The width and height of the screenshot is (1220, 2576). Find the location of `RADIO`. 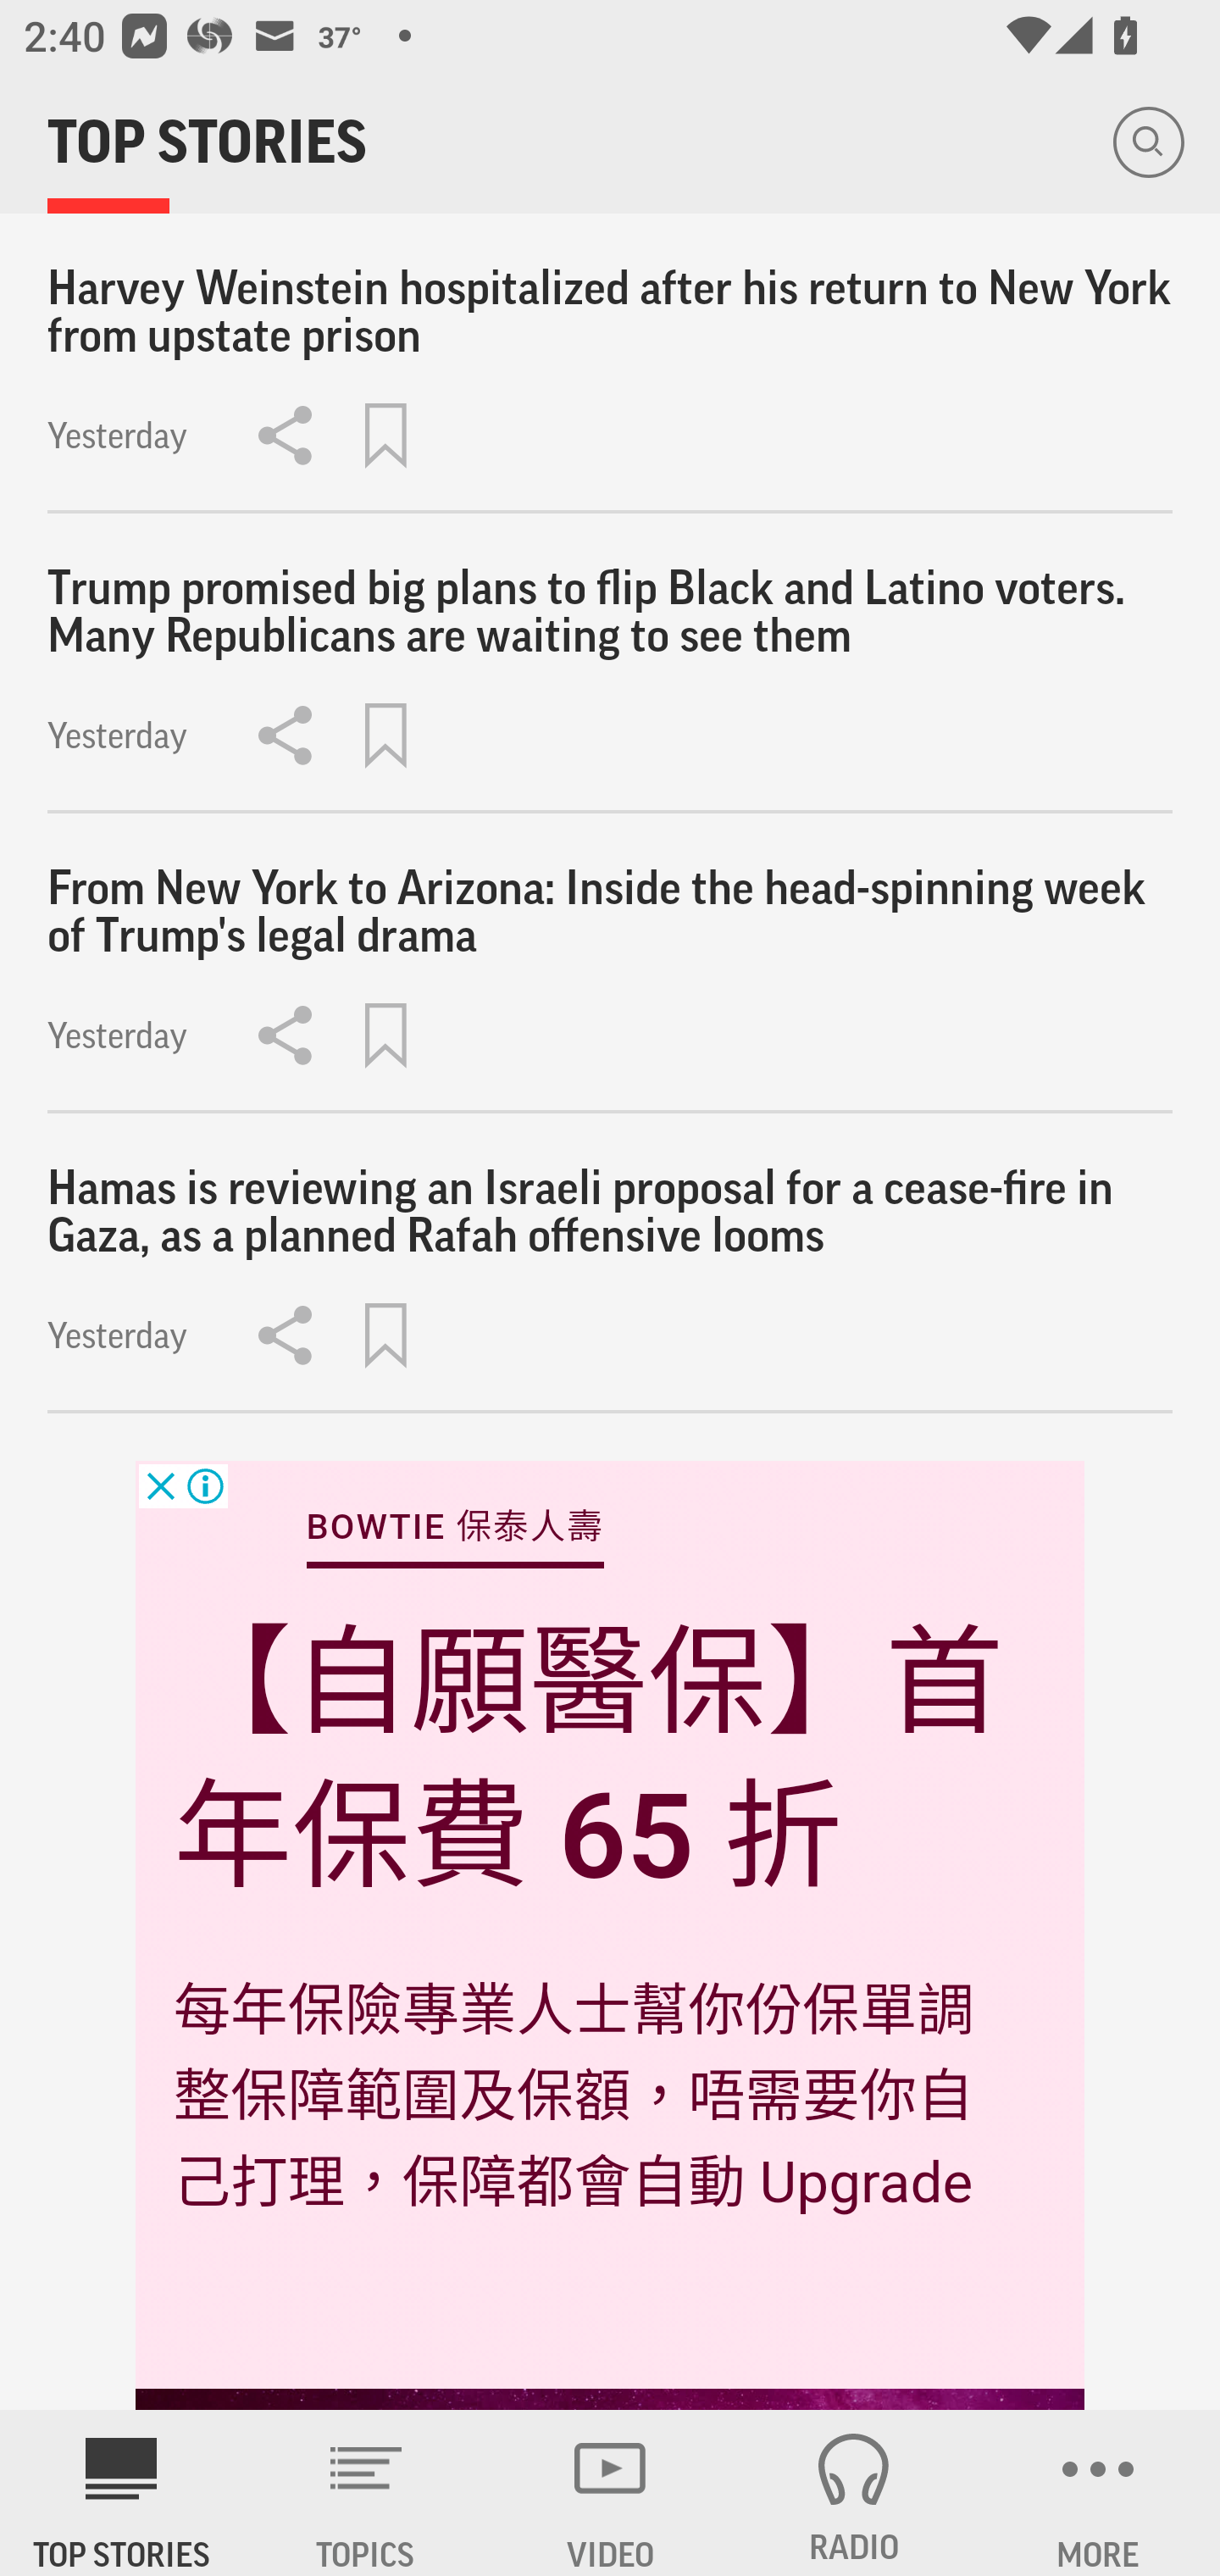

RADIO is located at coordinates (854, 2493).